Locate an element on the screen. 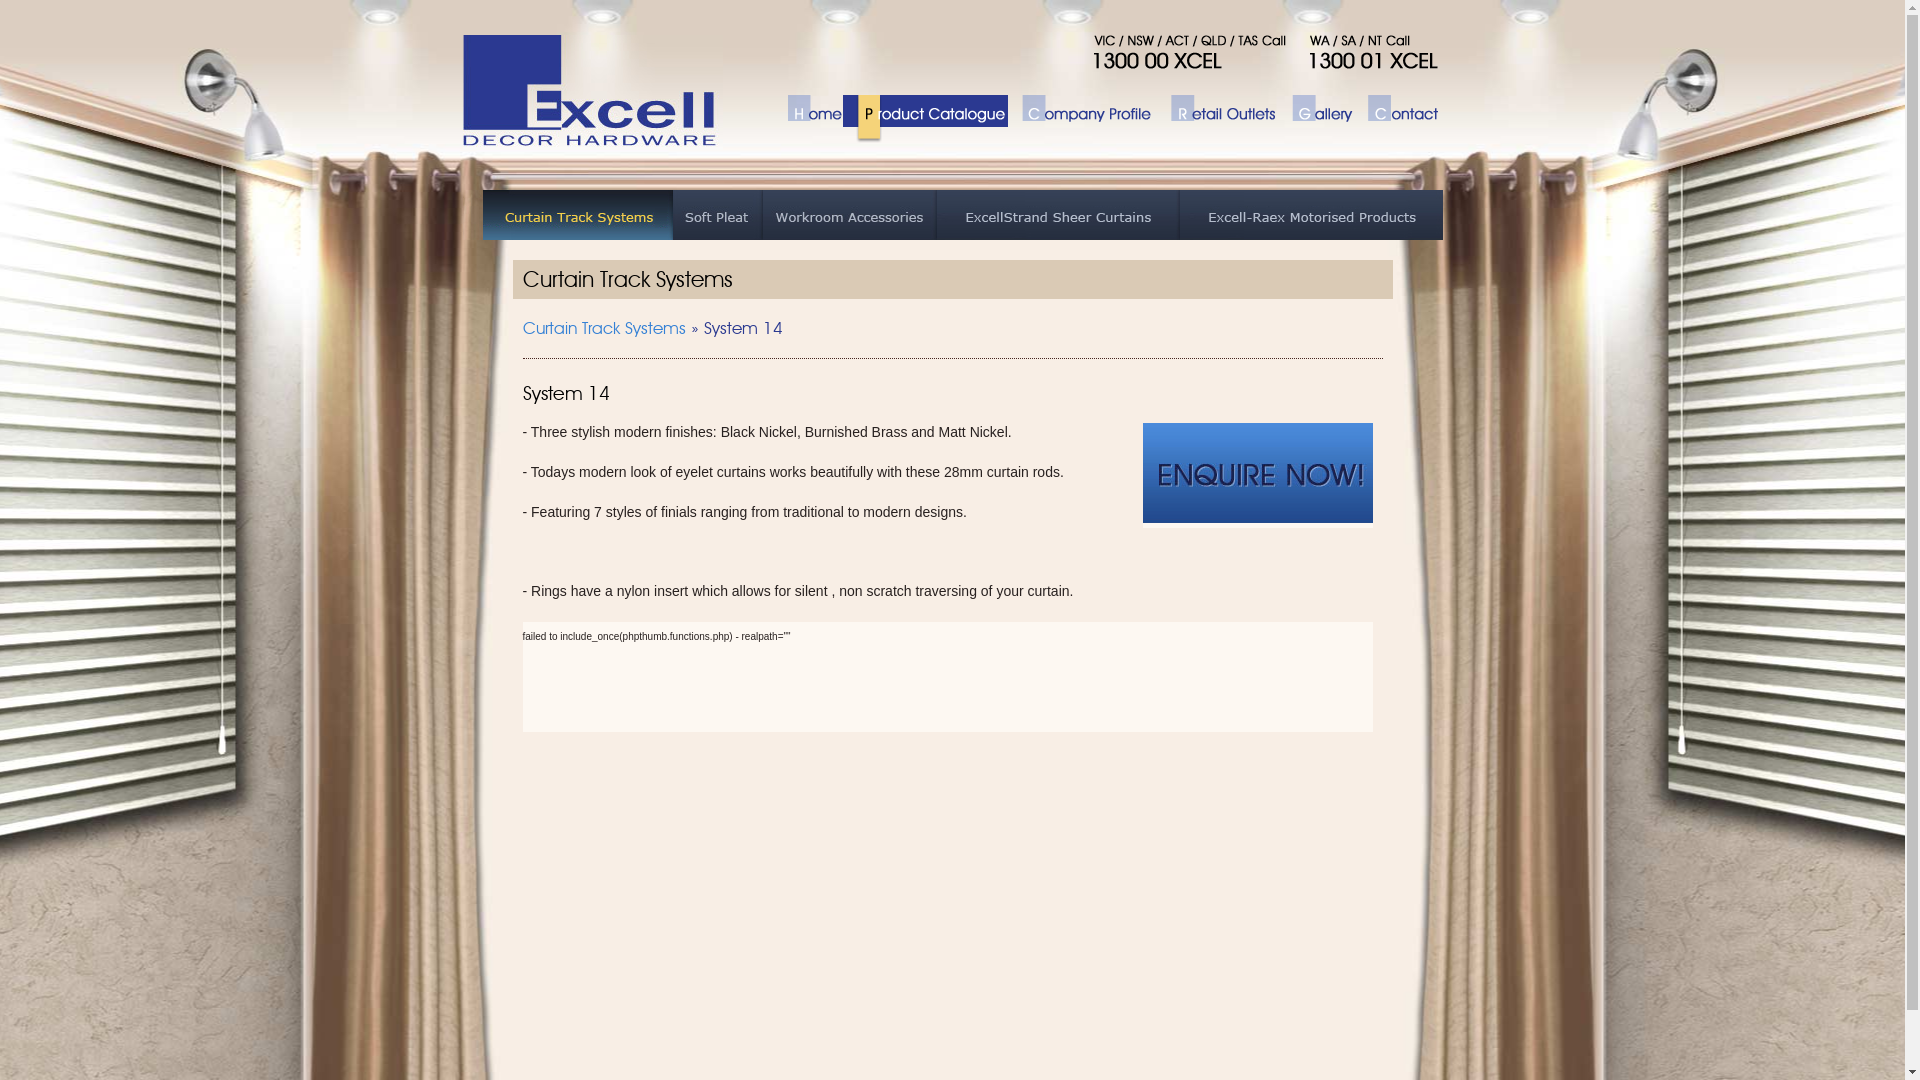 The width and height of the screenshot is (1920, 1080). Company Profile is located at coordinates (1082, 122).